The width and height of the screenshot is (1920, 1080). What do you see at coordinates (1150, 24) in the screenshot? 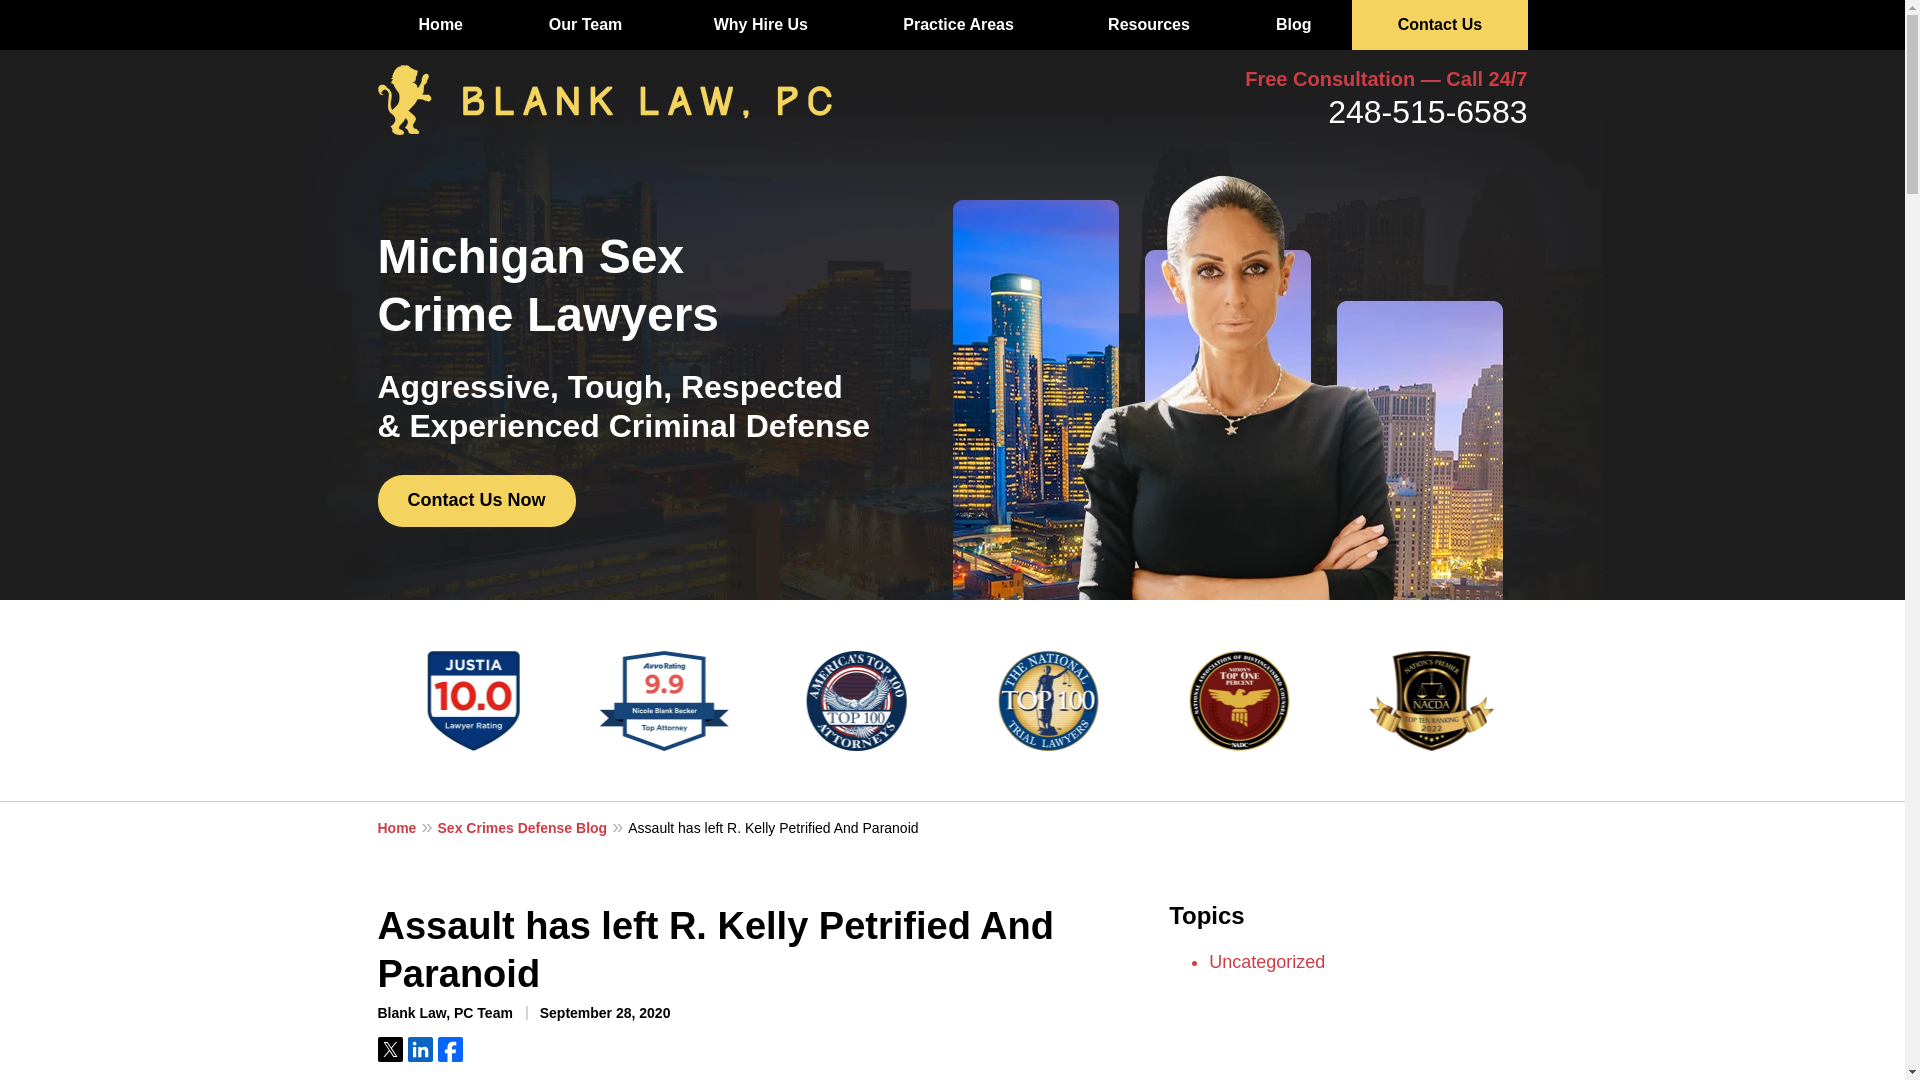
I see `Resources` at bounding box center [1150, 24].